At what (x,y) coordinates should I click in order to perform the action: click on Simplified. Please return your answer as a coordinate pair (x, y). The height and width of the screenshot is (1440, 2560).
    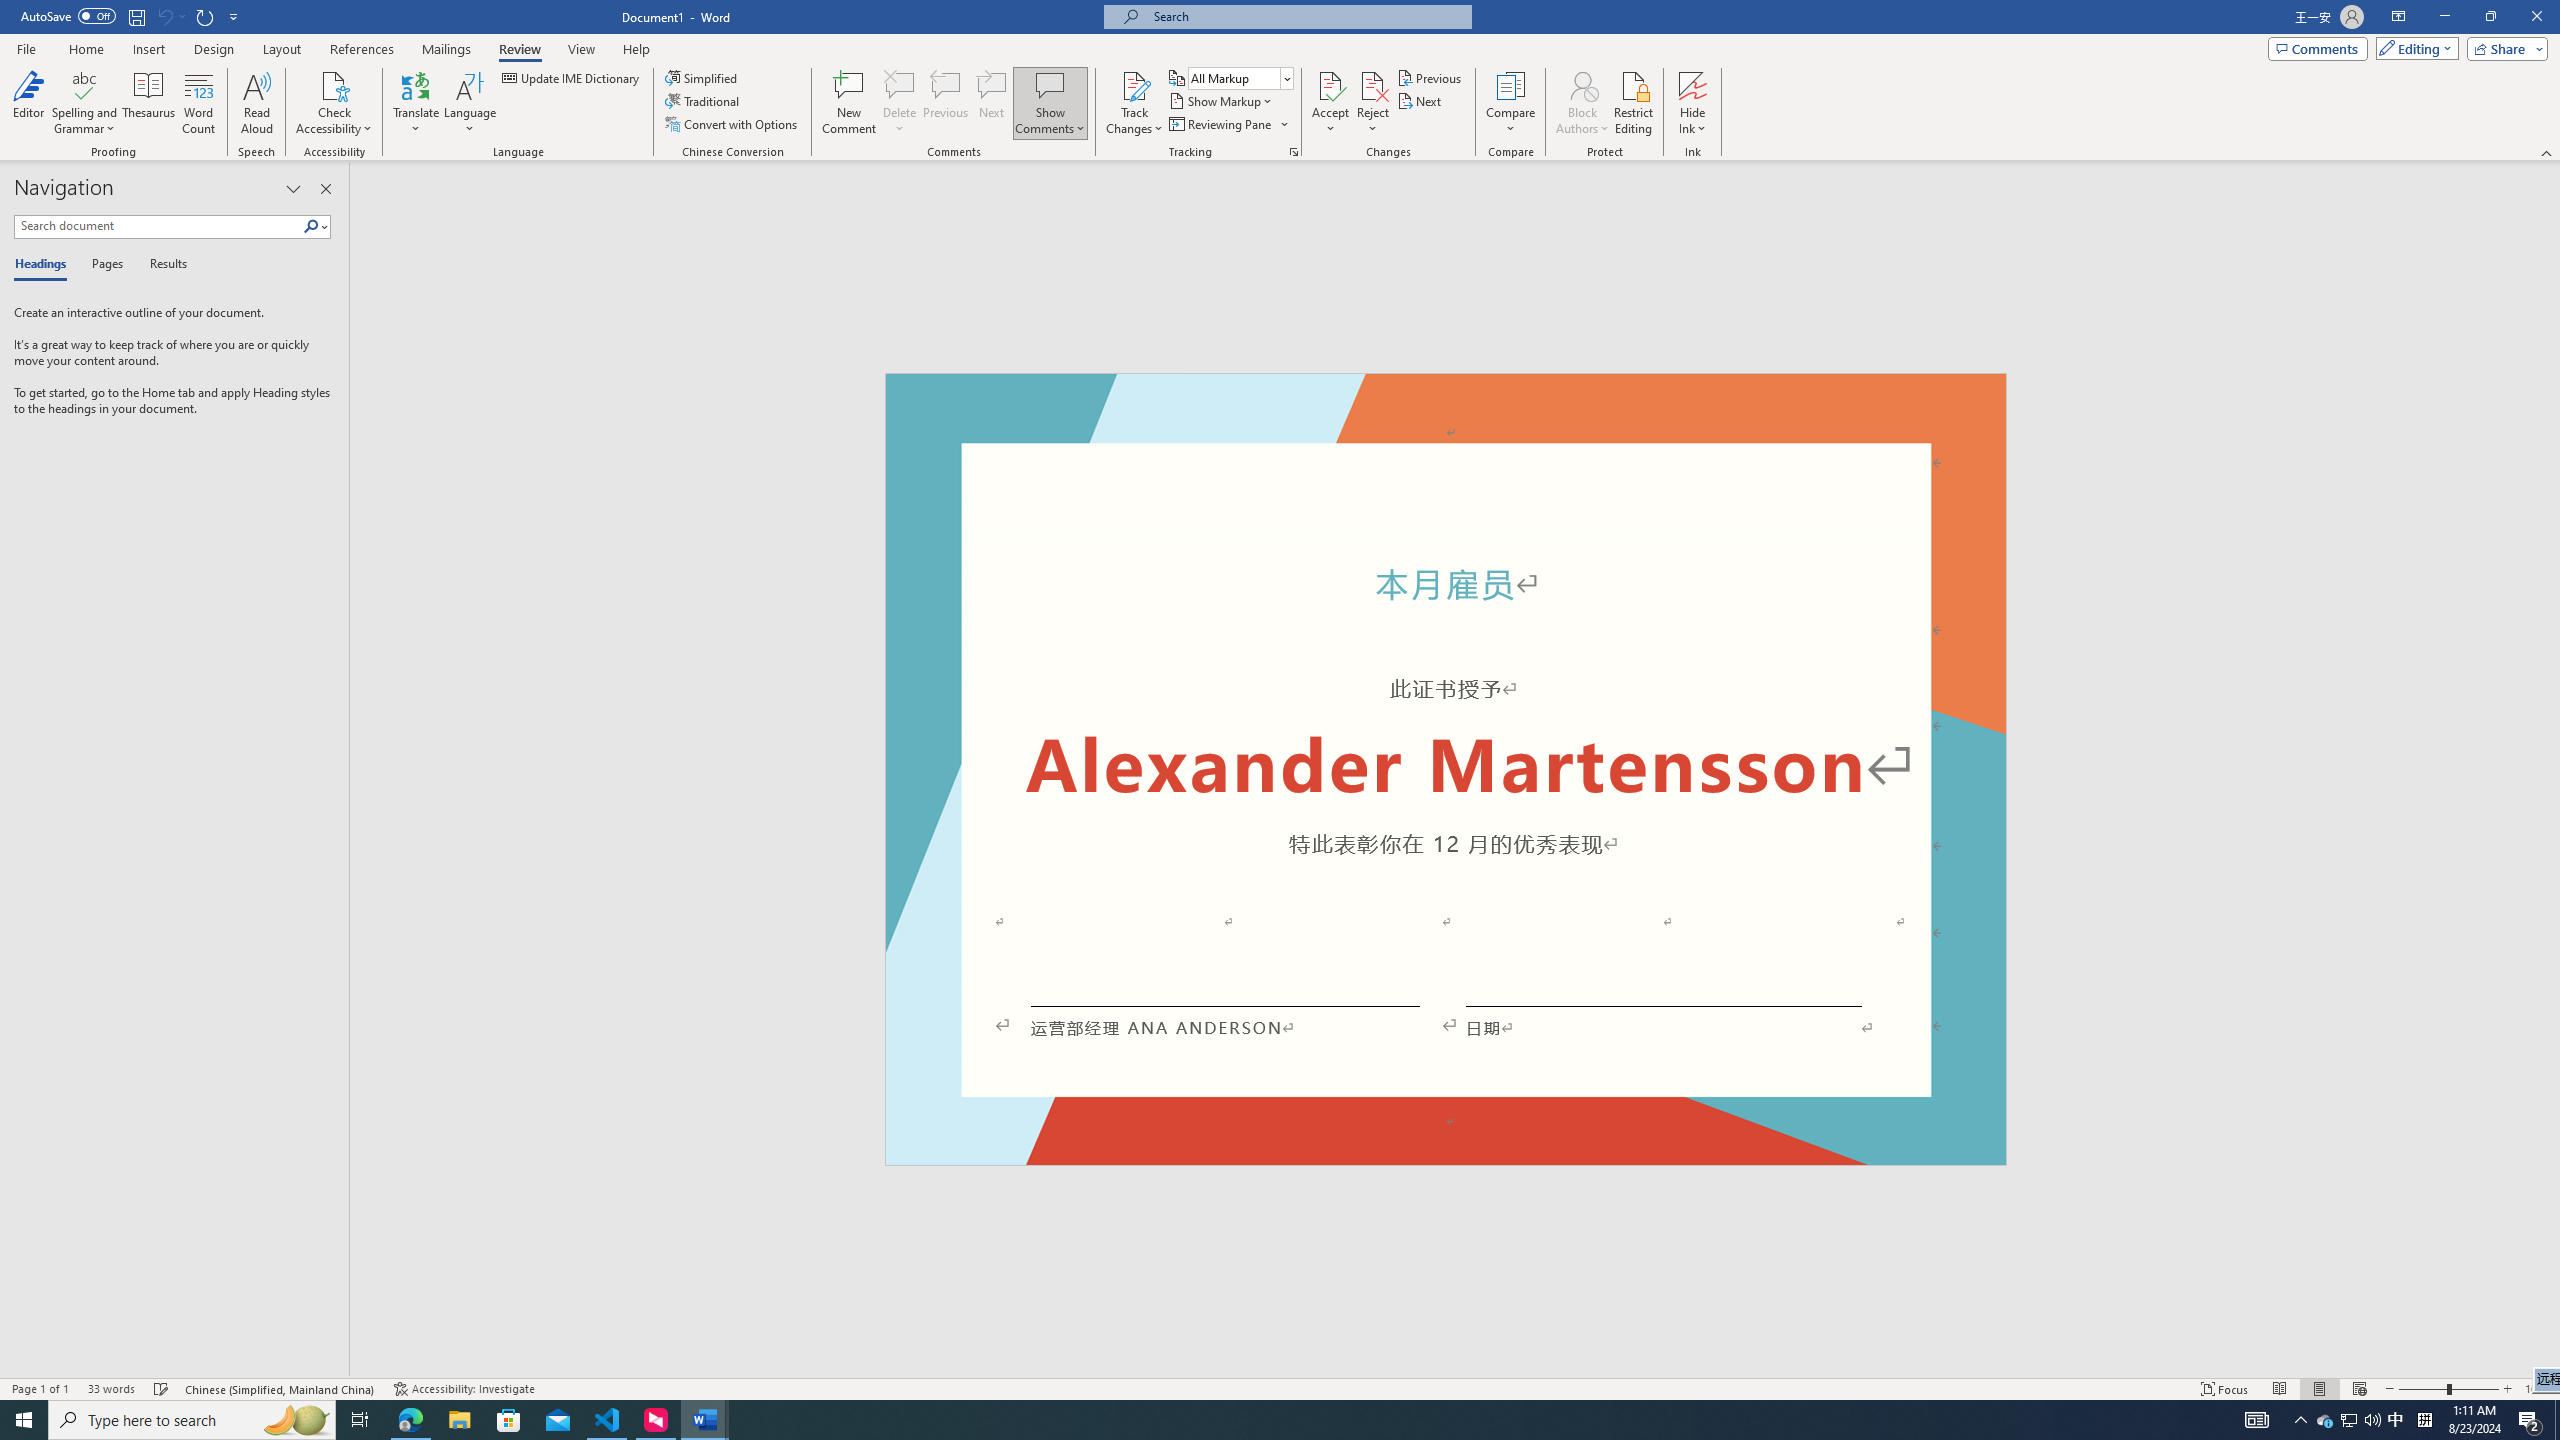
    Looking at the image, I should click on (704, 78).